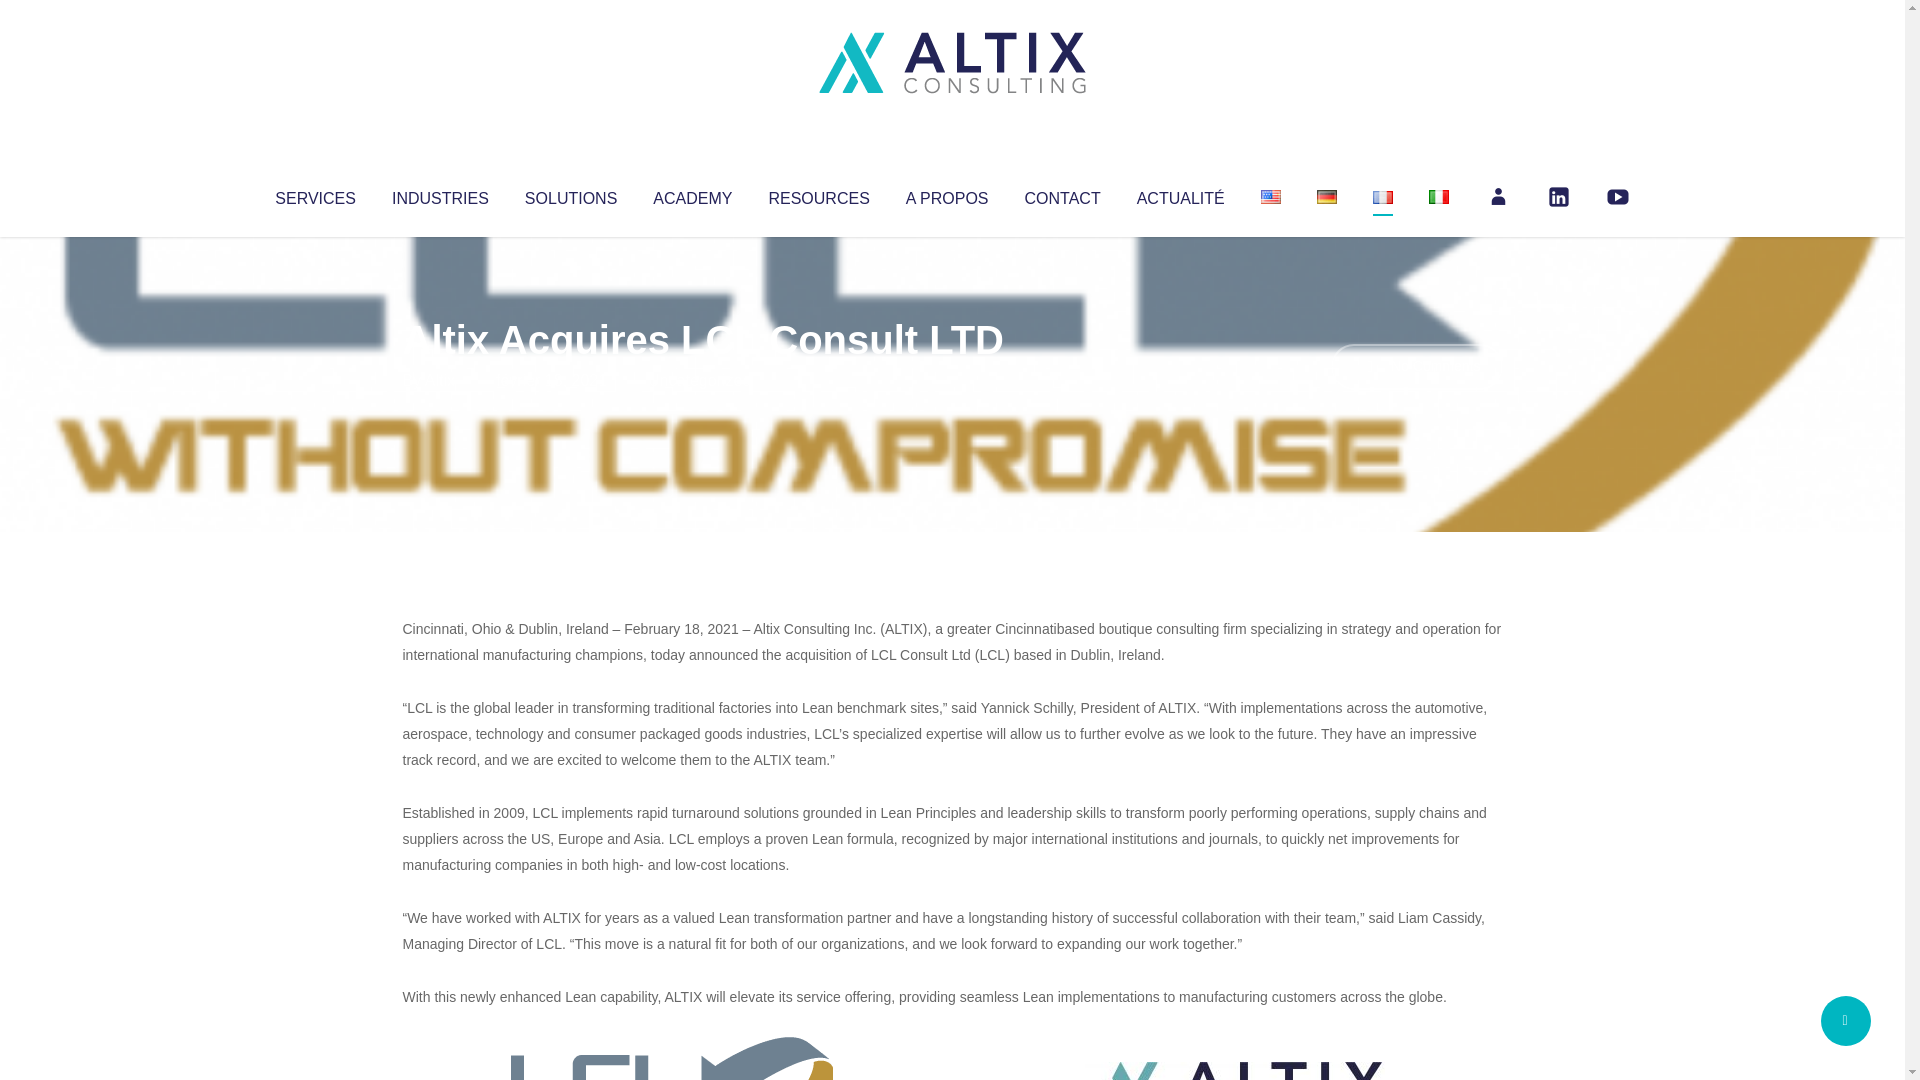 This screenshot has height=1080, width=1920. Describe the element at coordinates (692, 194) in the screenshot. I see `ACADEMY` at that location.